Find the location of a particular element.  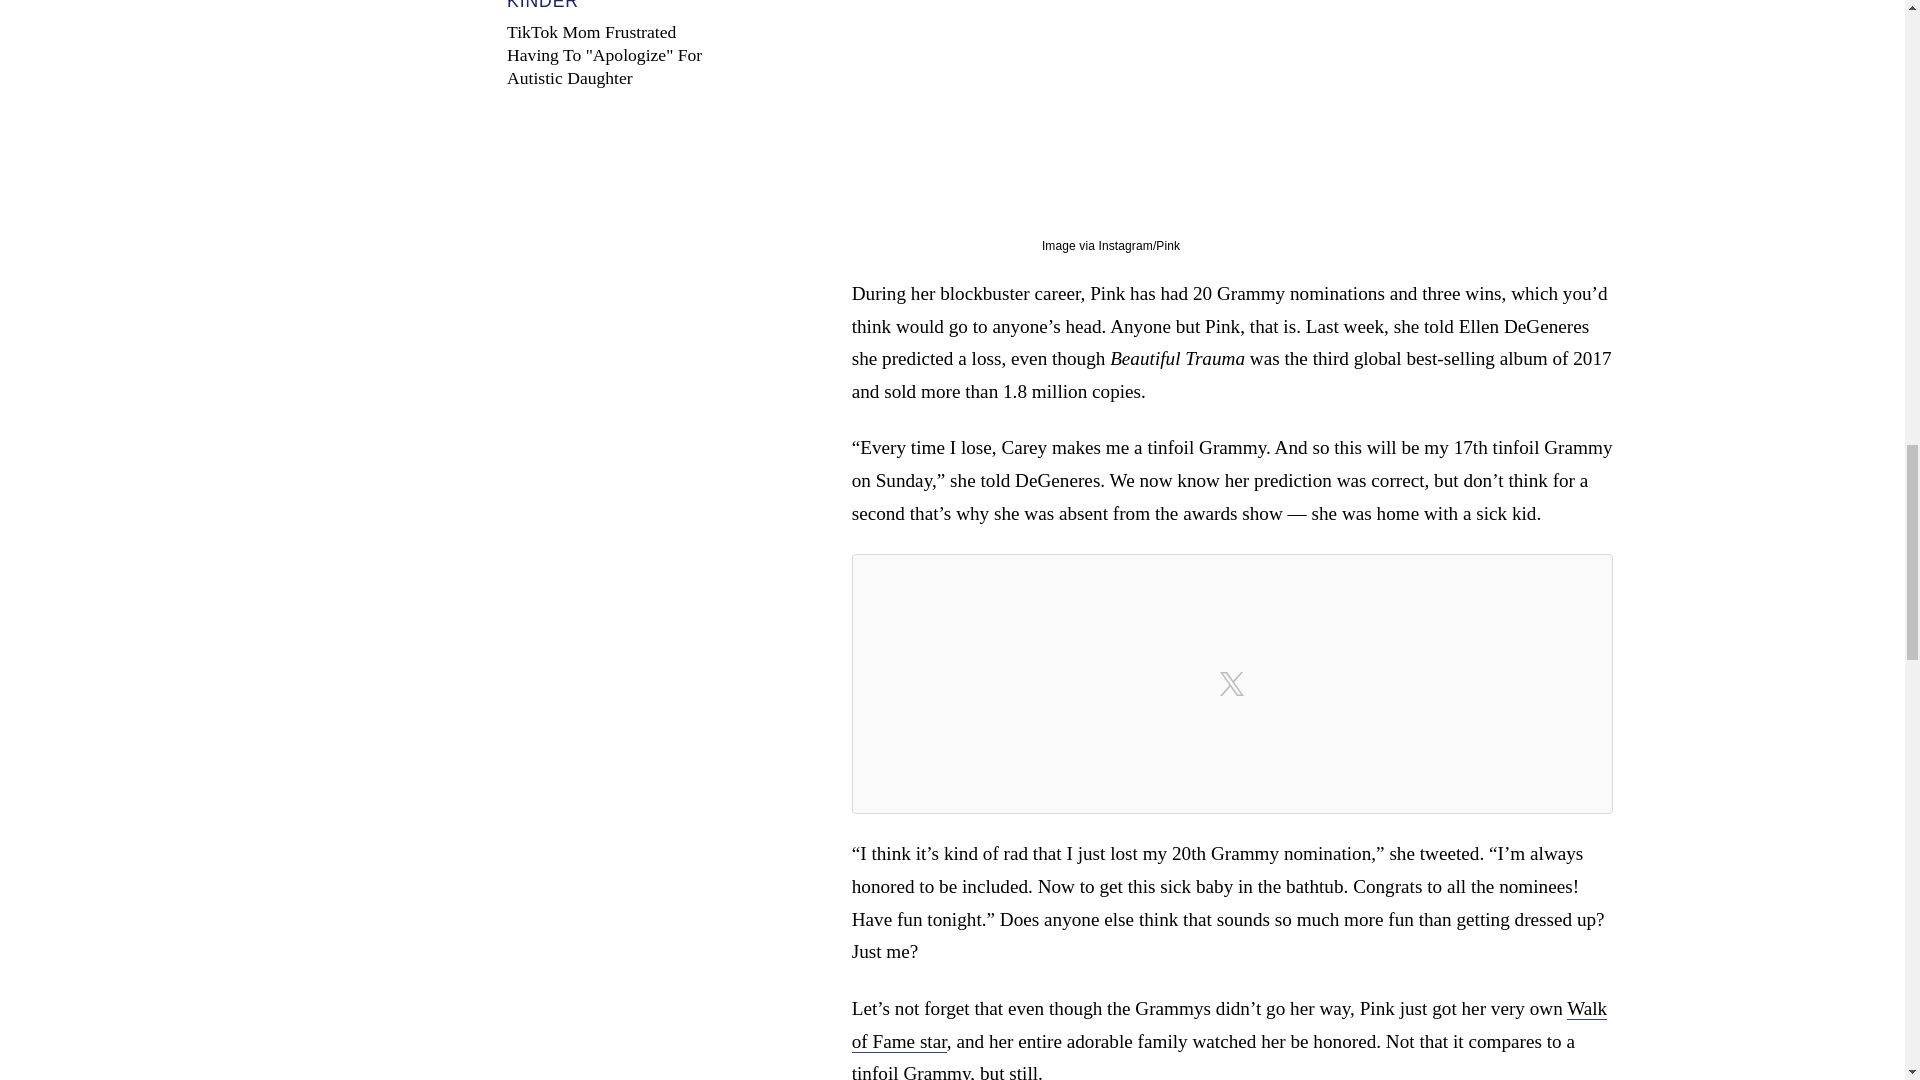

Walk of Fame star is located at coordinates (1230, 1025).